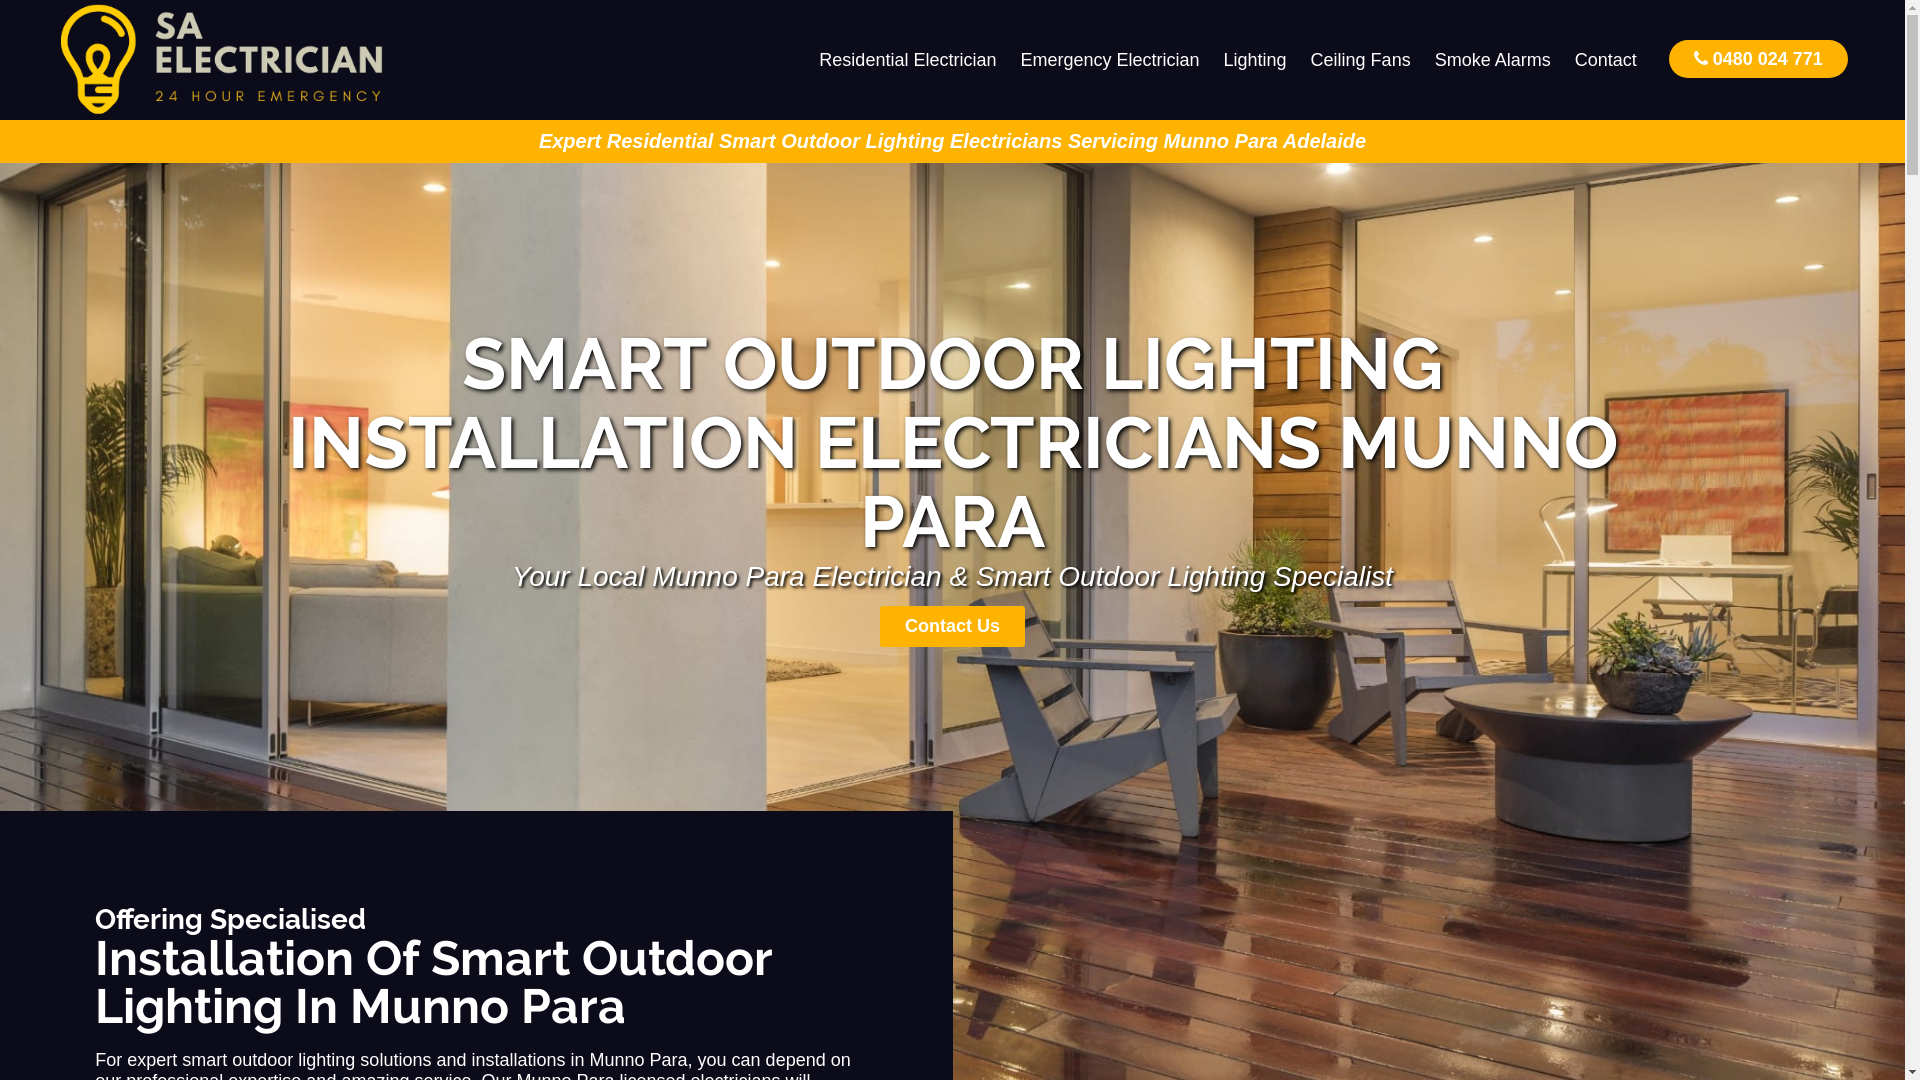 The image size is (1920, 1080). Describe the element at coordinates (1256, 60) in the screenshot. I see `Lighting` at that location.